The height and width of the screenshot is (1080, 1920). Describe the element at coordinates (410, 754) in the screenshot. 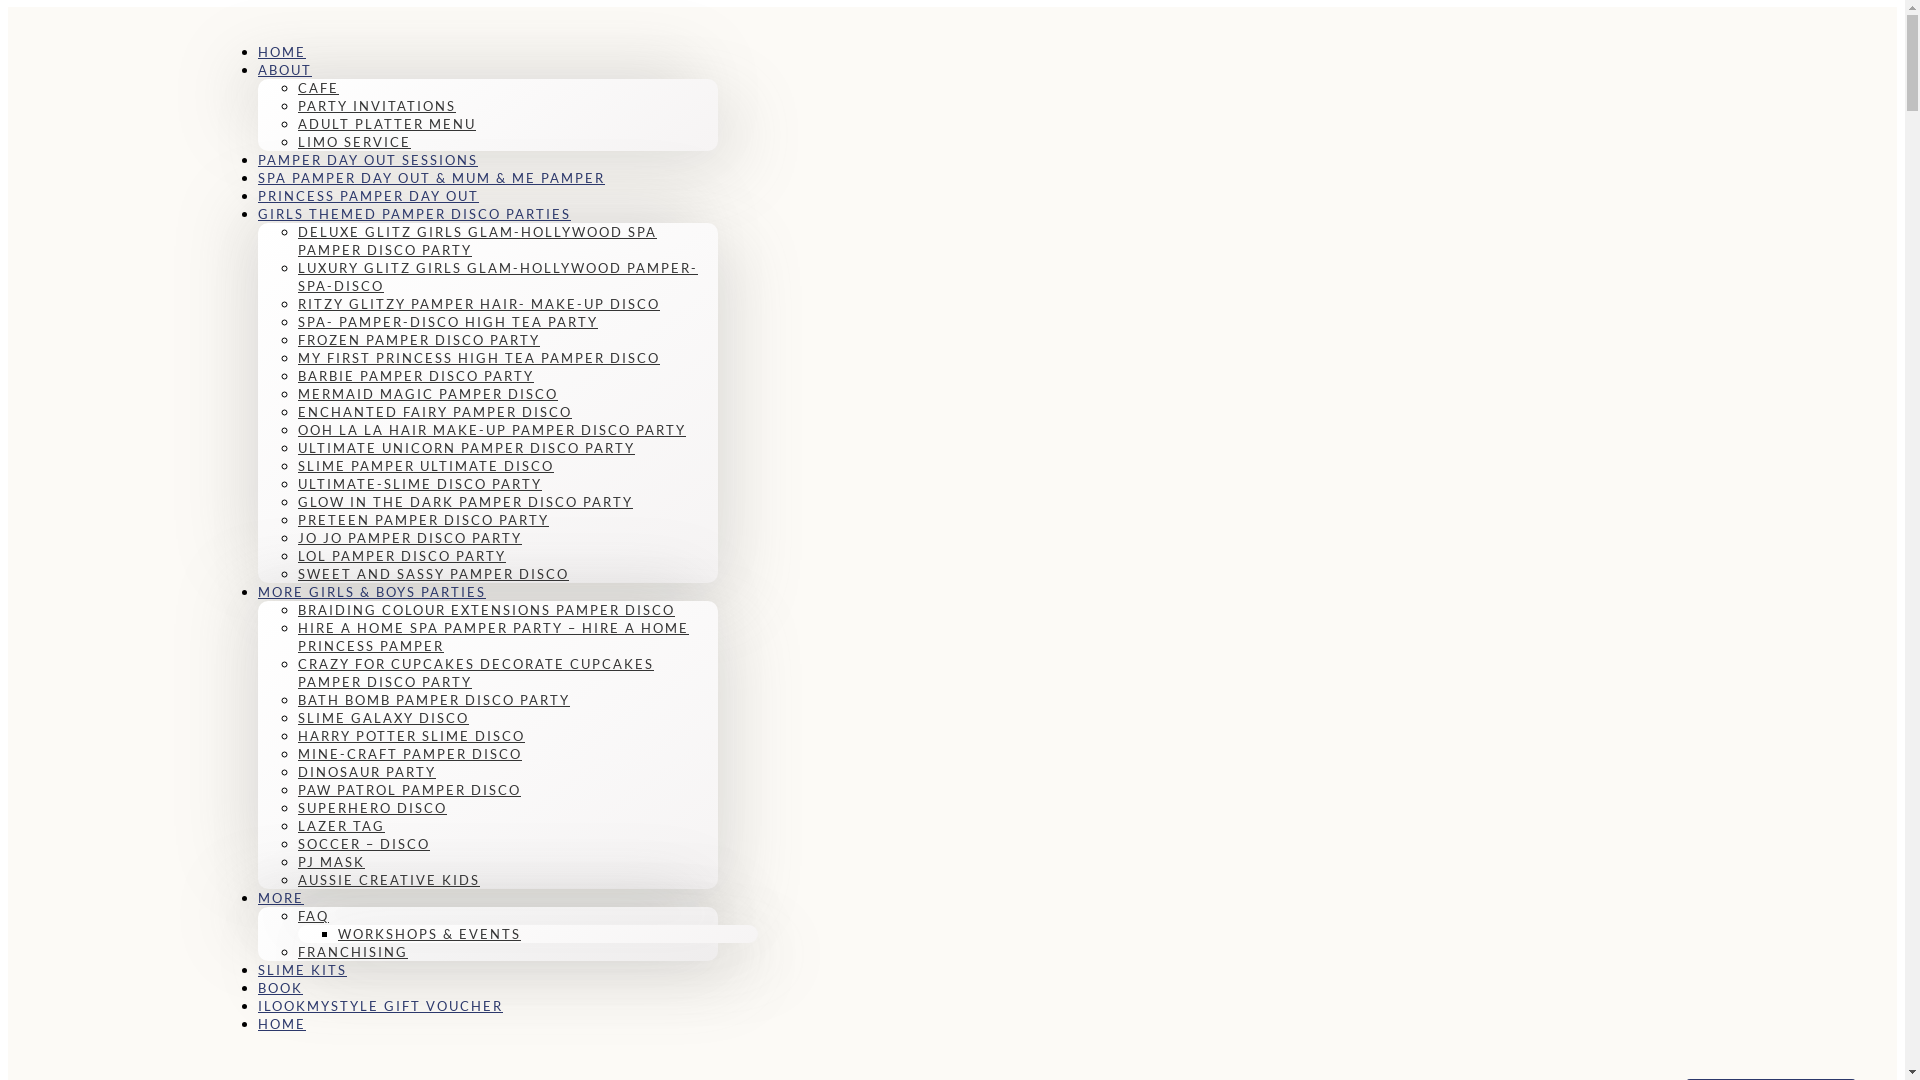

I see `MINE-CRAFT PAMPER DISCO` at that location.